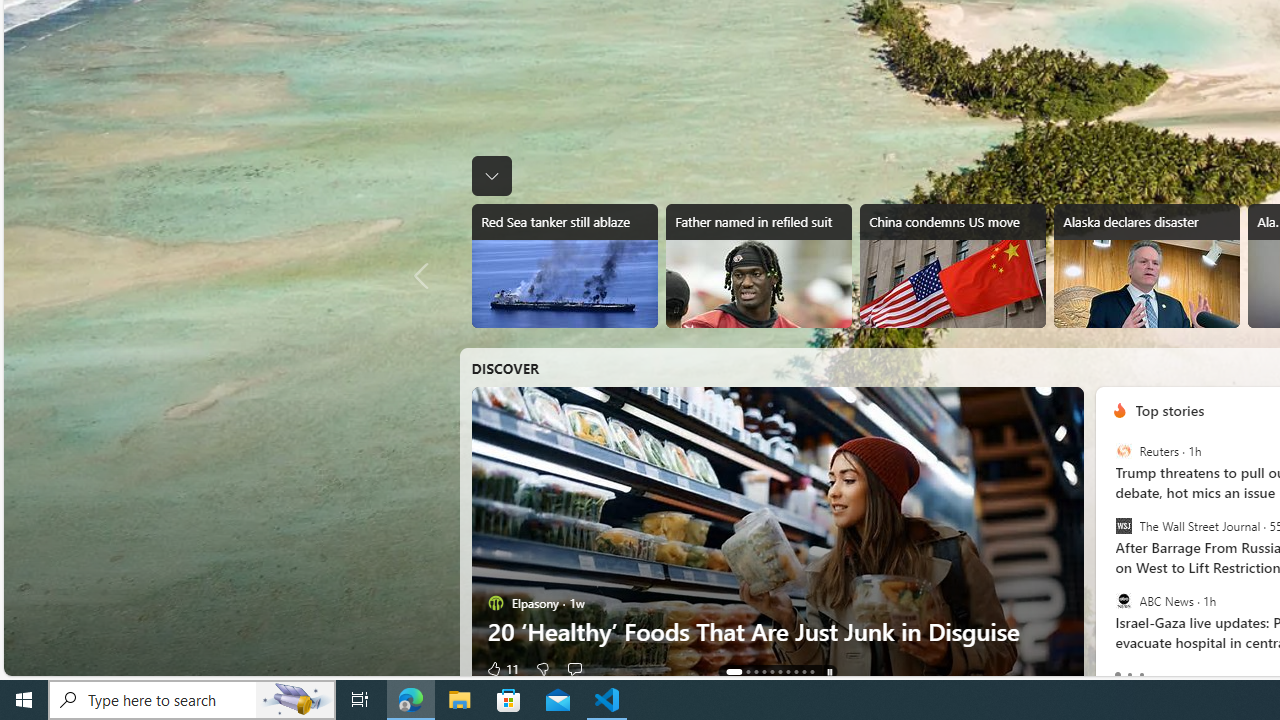 This screenshot has width=1280, height=720. I want to click on AutomationID: tab-5, so click(779, 672).